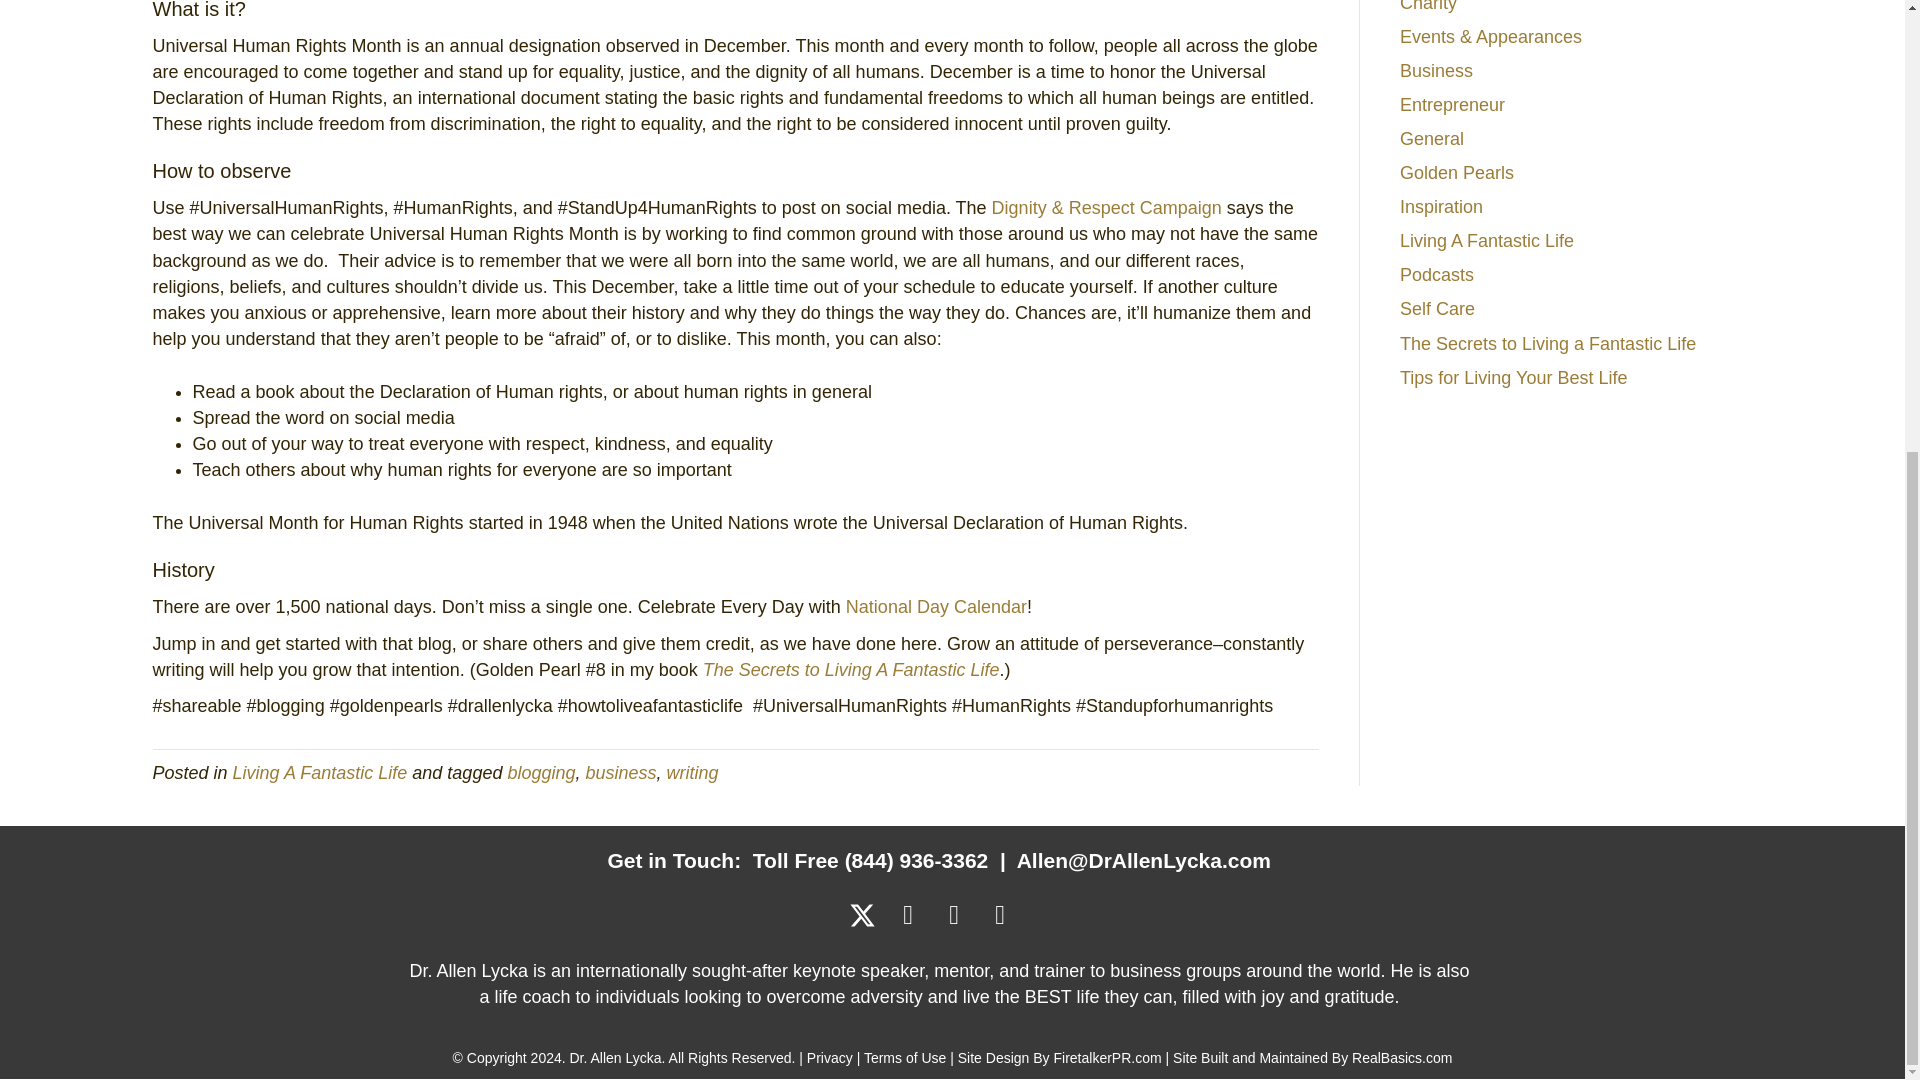  Describe the element at coordinates (999, 915) in the screenshot. I see `Instagram` at that location.